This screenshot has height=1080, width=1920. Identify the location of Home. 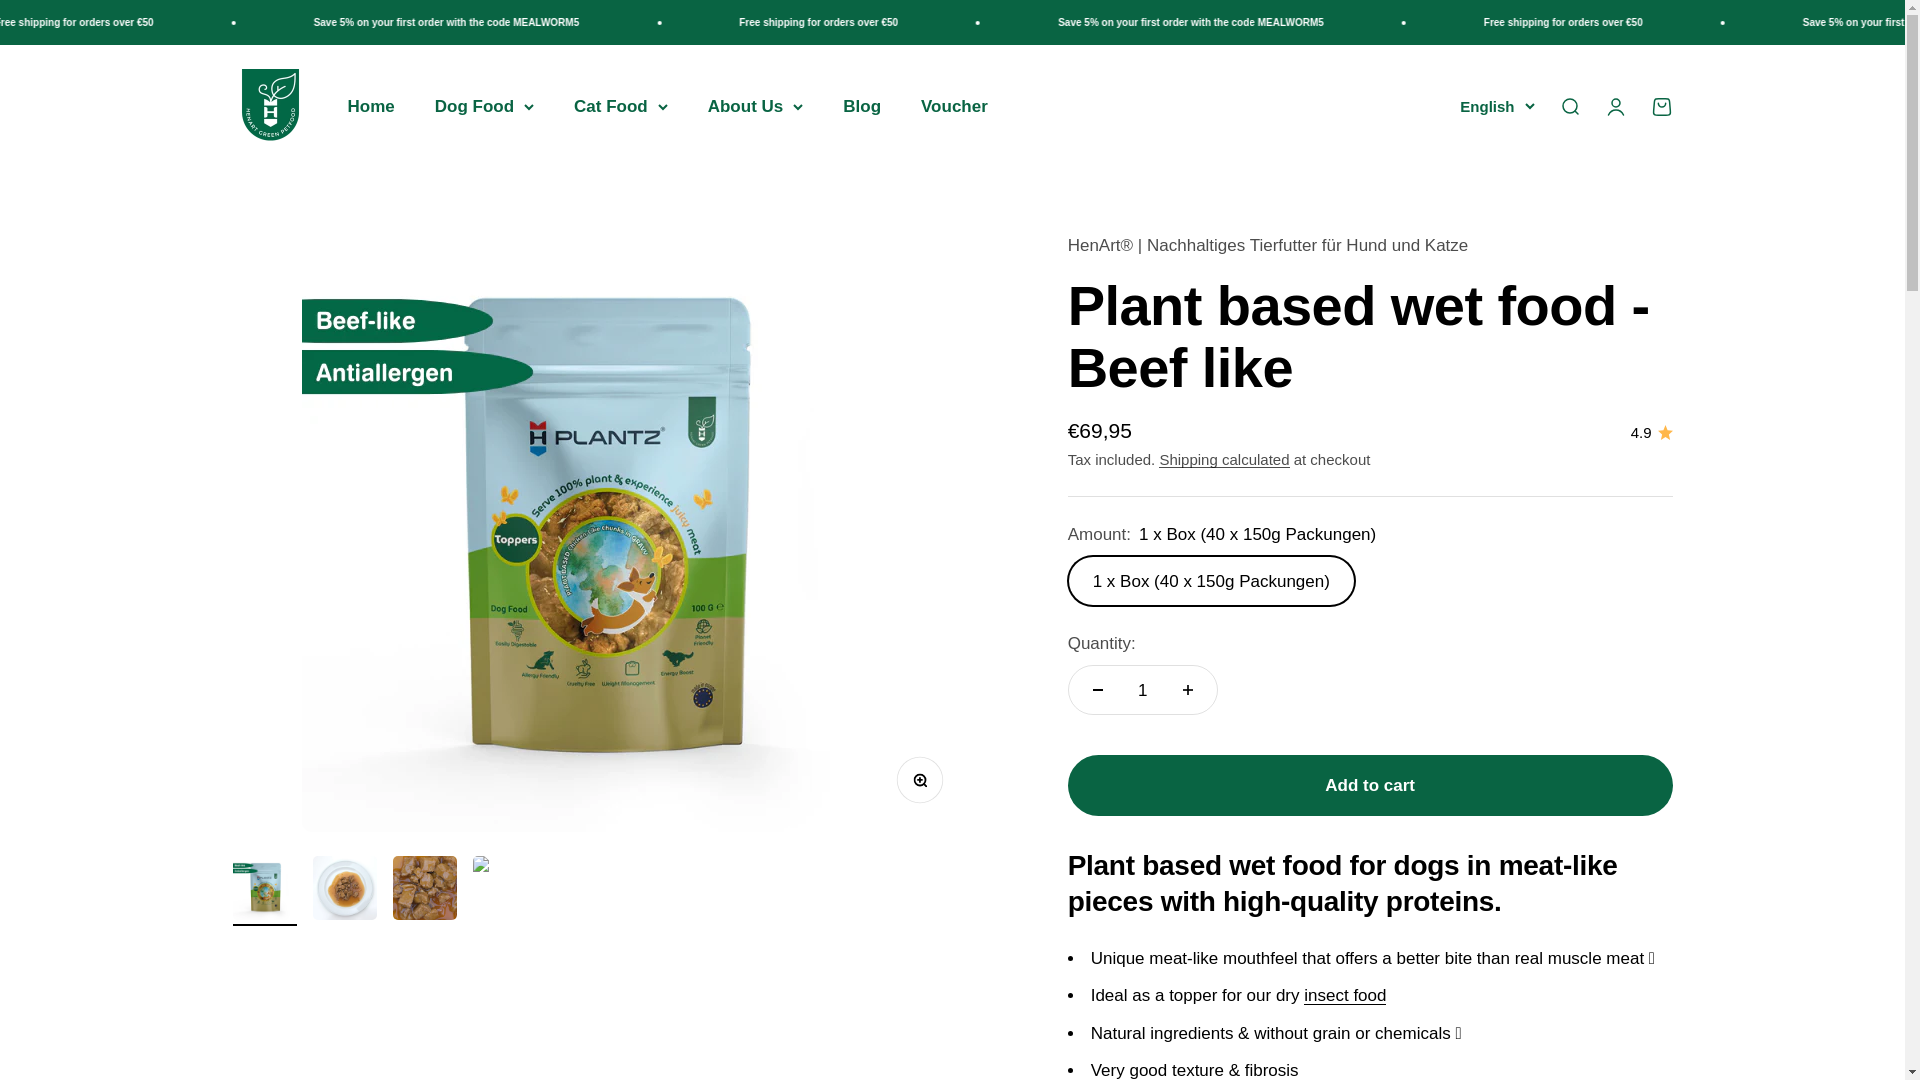
(1660, 106).